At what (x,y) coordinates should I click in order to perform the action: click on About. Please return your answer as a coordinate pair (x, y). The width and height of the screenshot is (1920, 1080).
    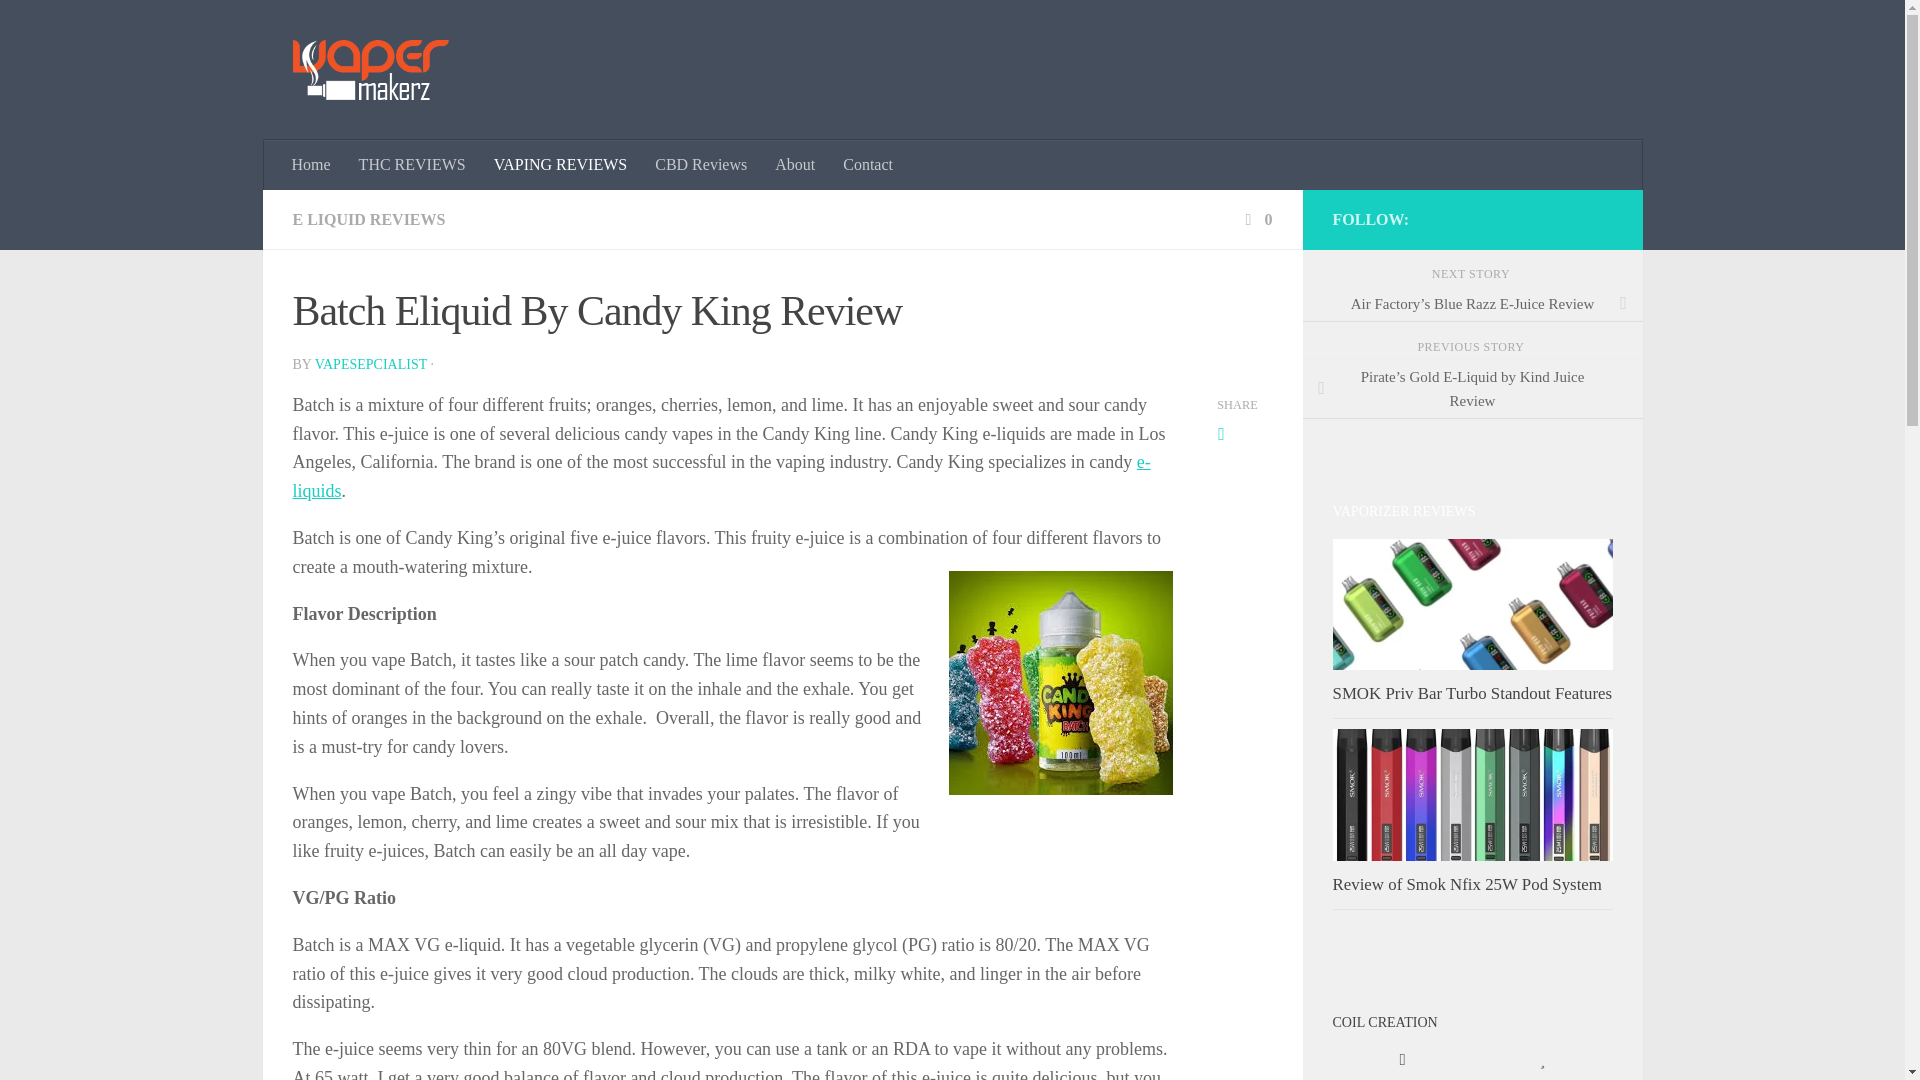
    Looking at the image, I should click on (794, 165).